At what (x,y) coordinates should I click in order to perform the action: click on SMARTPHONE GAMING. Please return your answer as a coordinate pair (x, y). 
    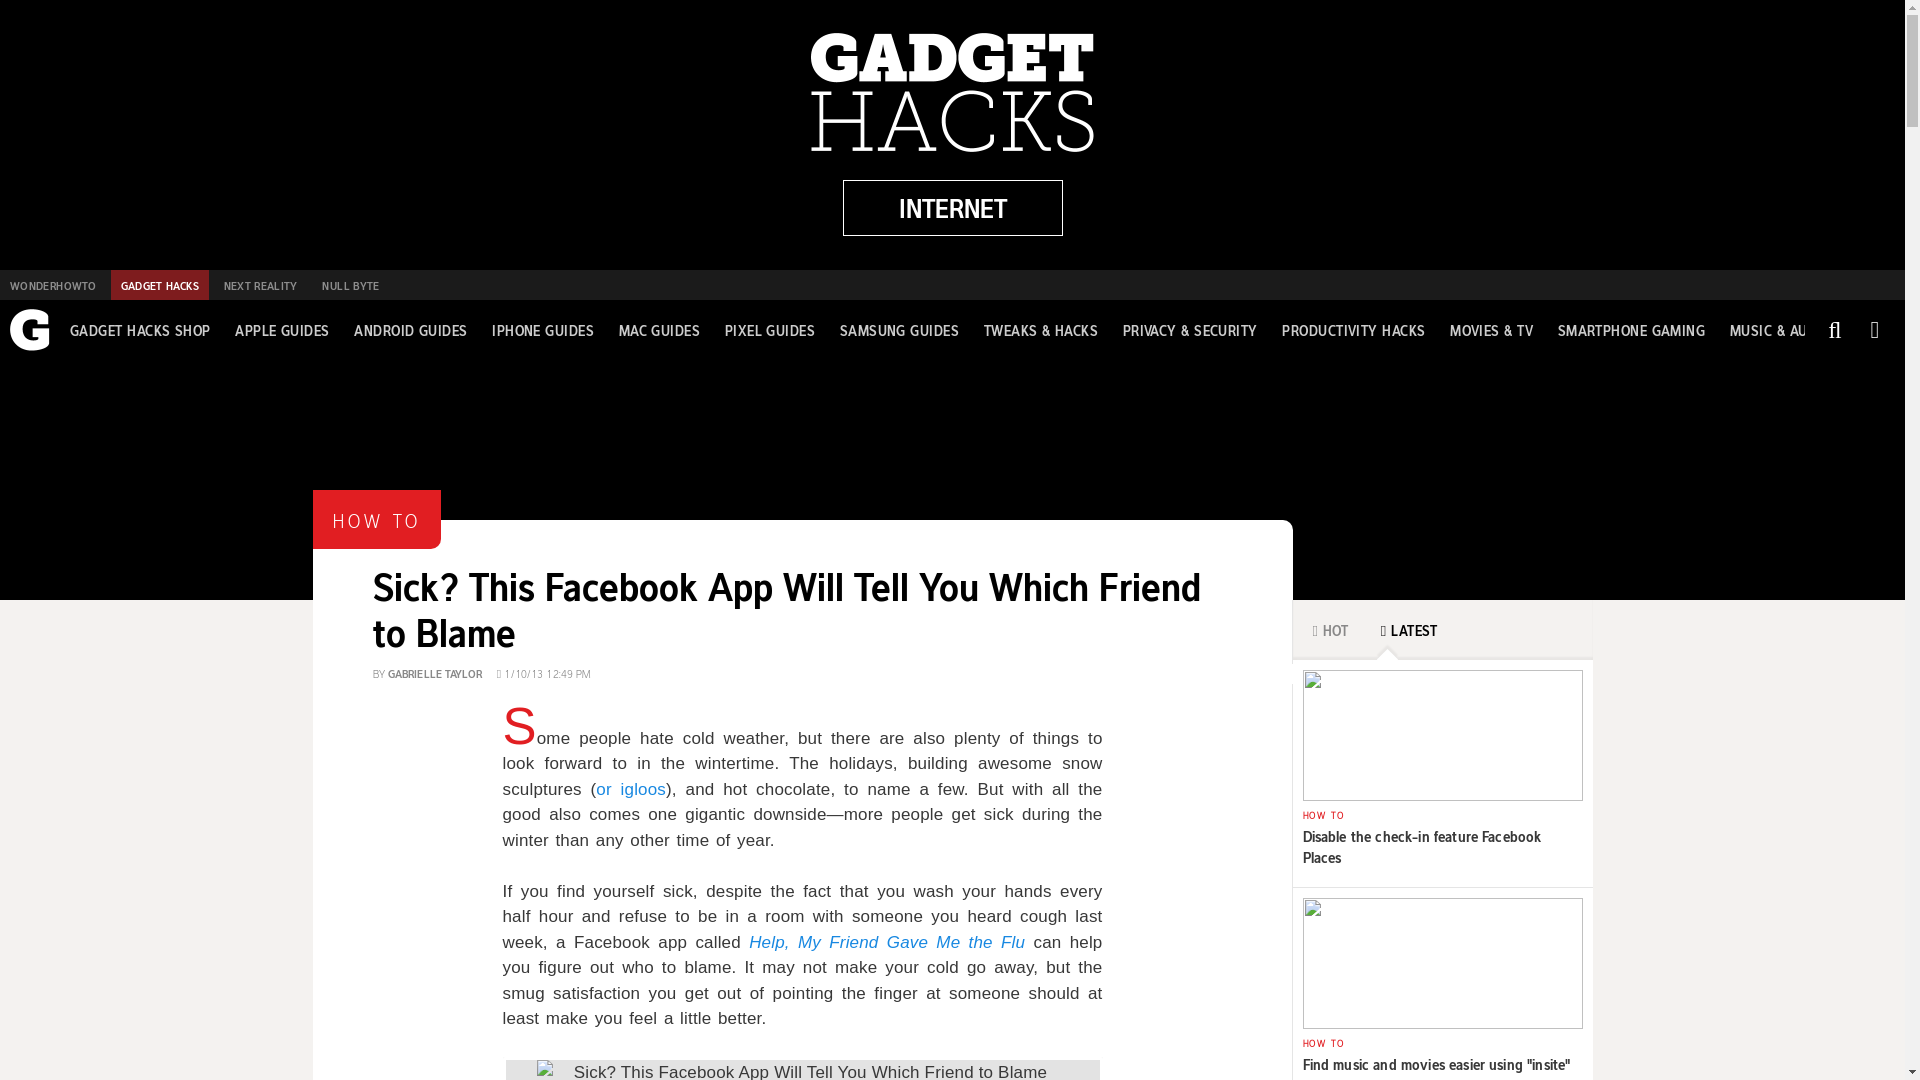
    Looking at the image, I should click on (1632, 330).